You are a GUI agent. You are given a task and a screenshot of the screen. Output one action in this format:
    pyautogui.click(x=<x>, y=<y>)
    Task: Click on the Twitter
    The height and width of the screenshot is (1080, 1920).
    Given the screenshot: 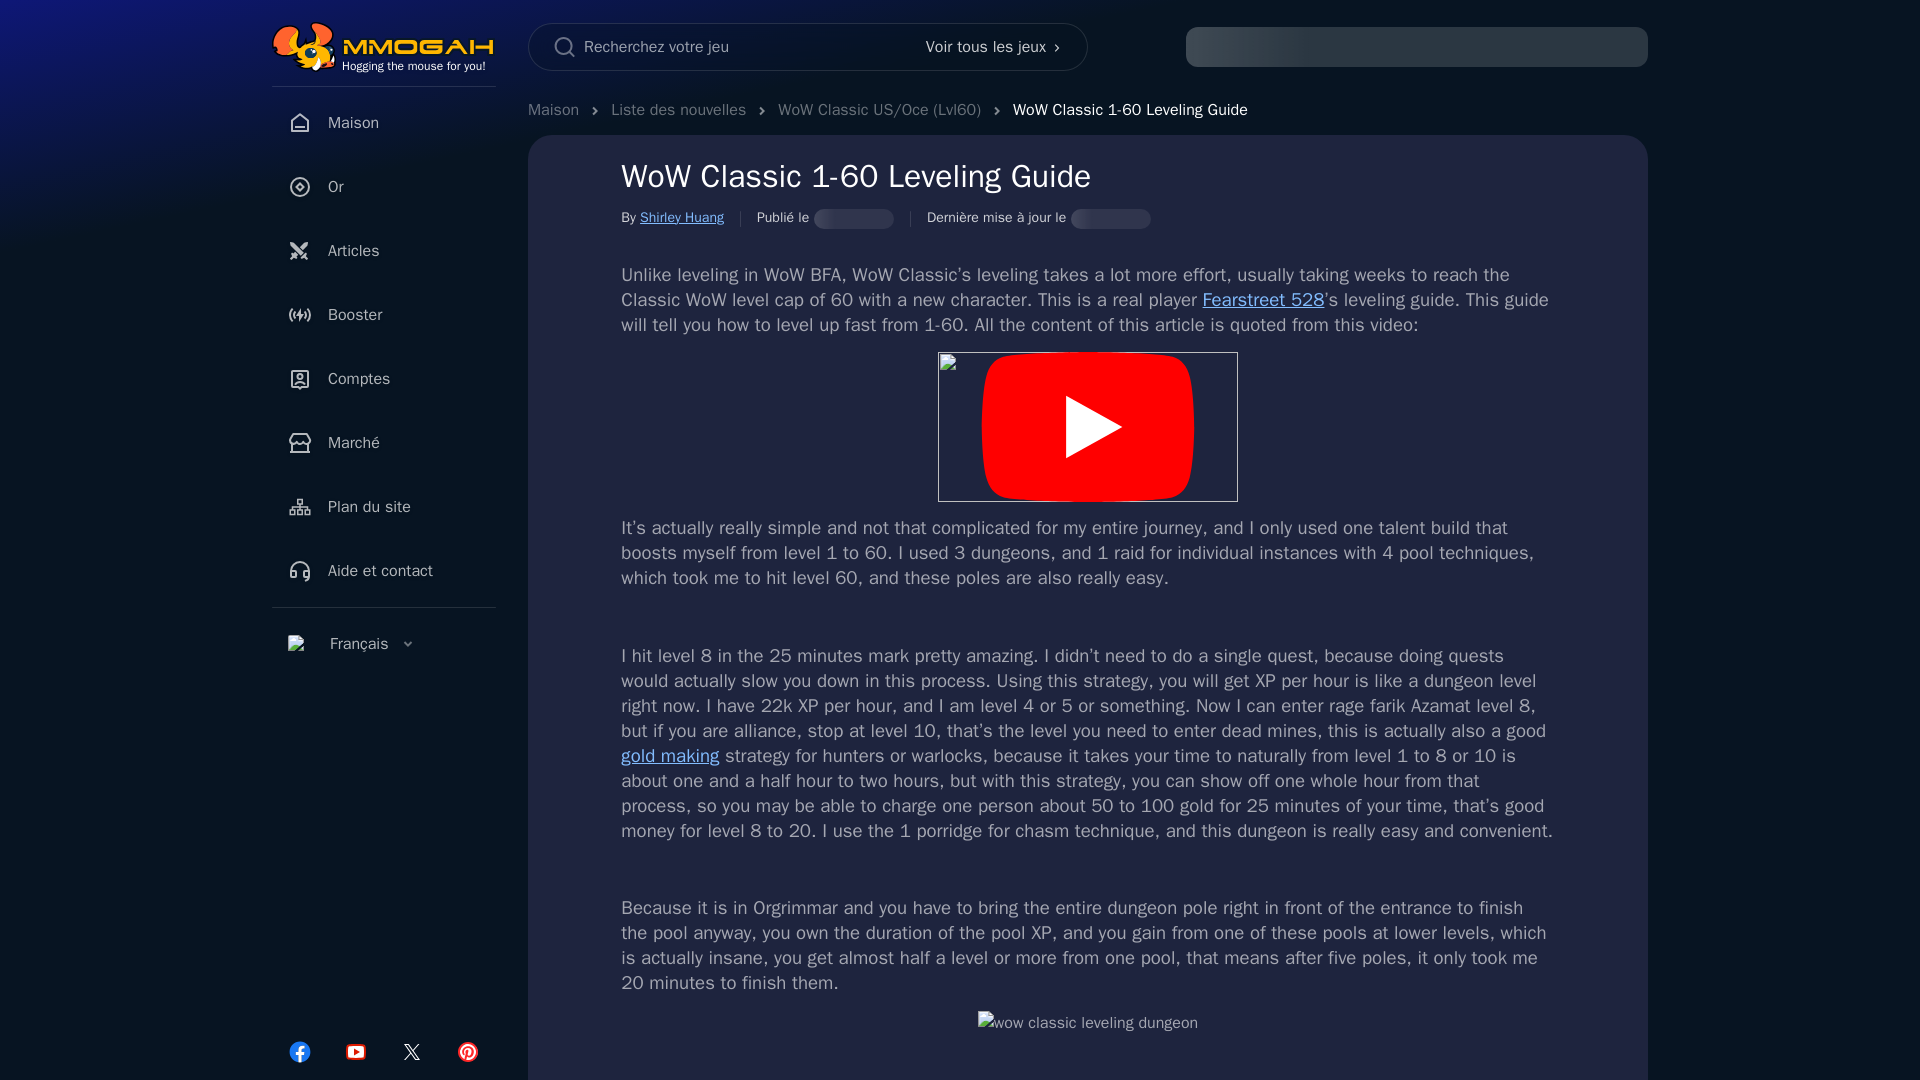 What is the action you would take?
    pyautogui.click(x=412, y=1052)
    